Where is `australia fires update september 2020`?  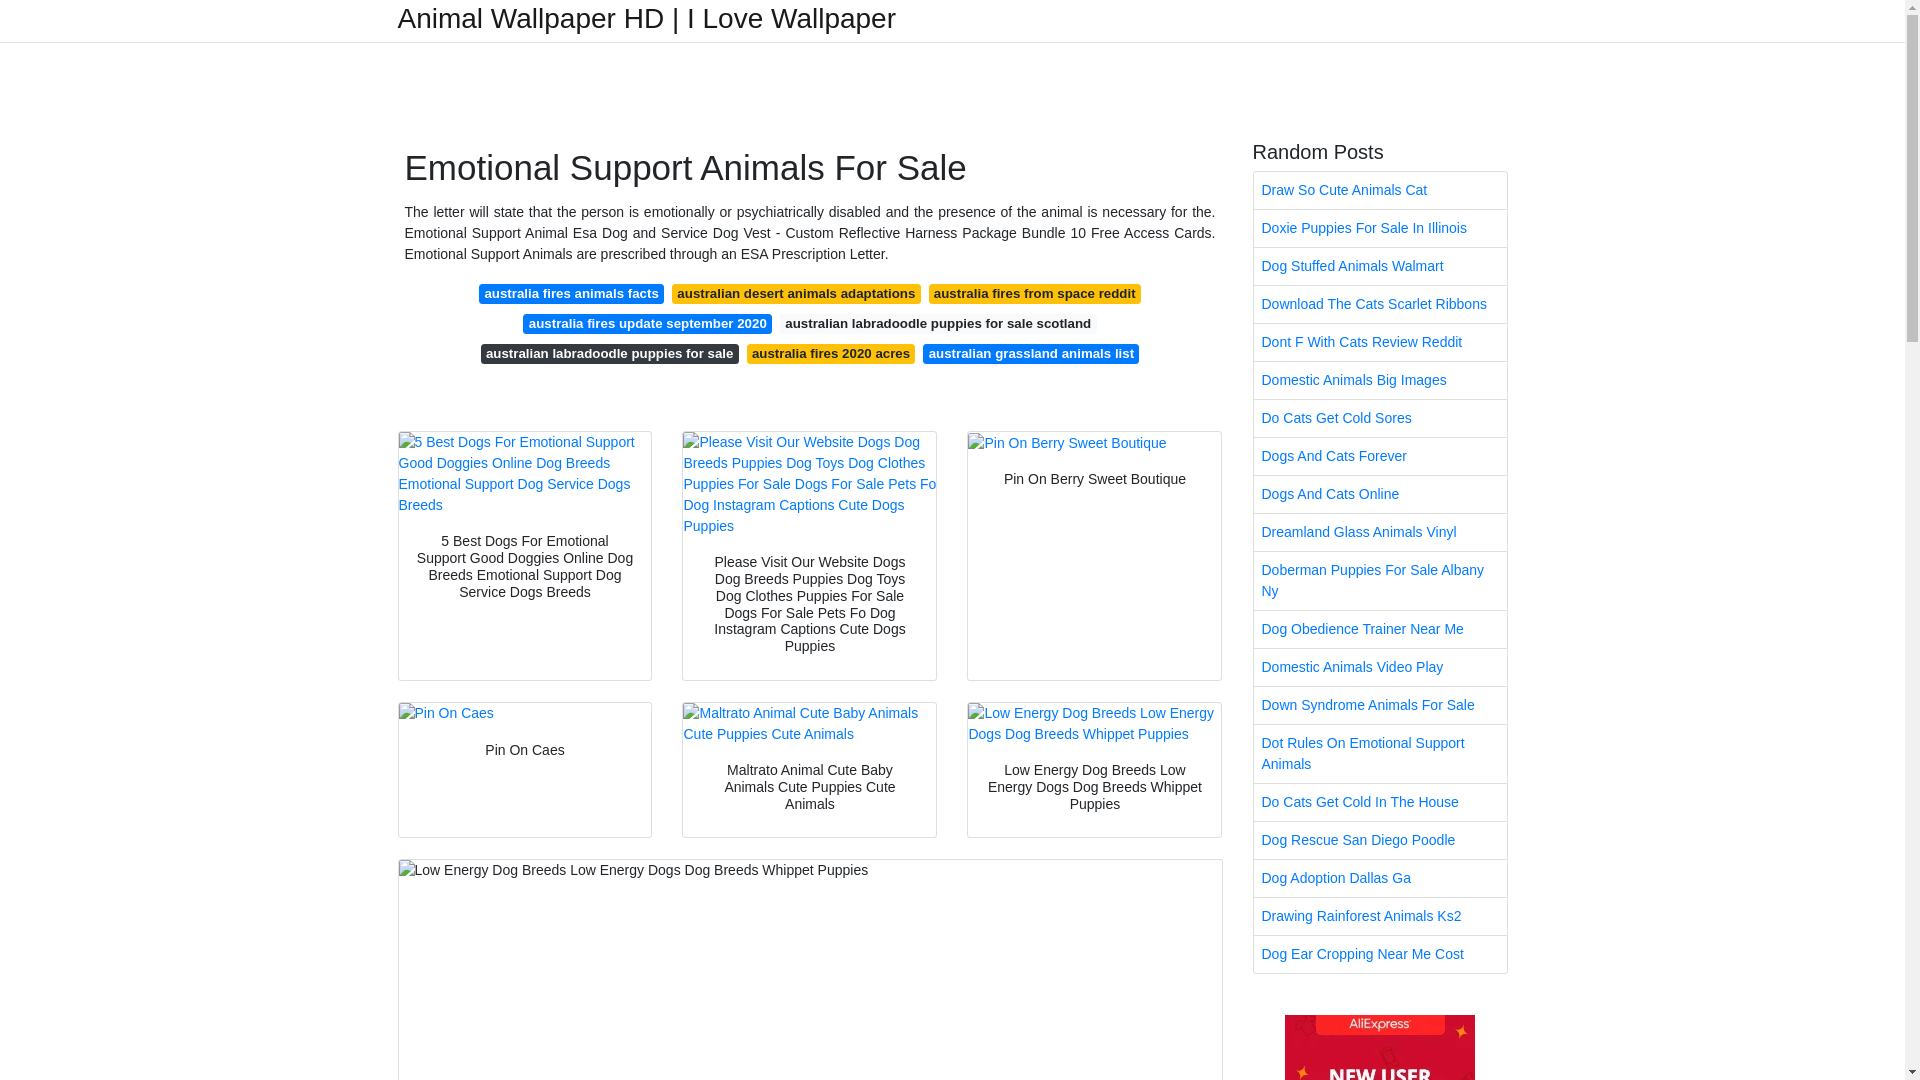 australia fires update september 2020 is located at coordinates (646, 324).